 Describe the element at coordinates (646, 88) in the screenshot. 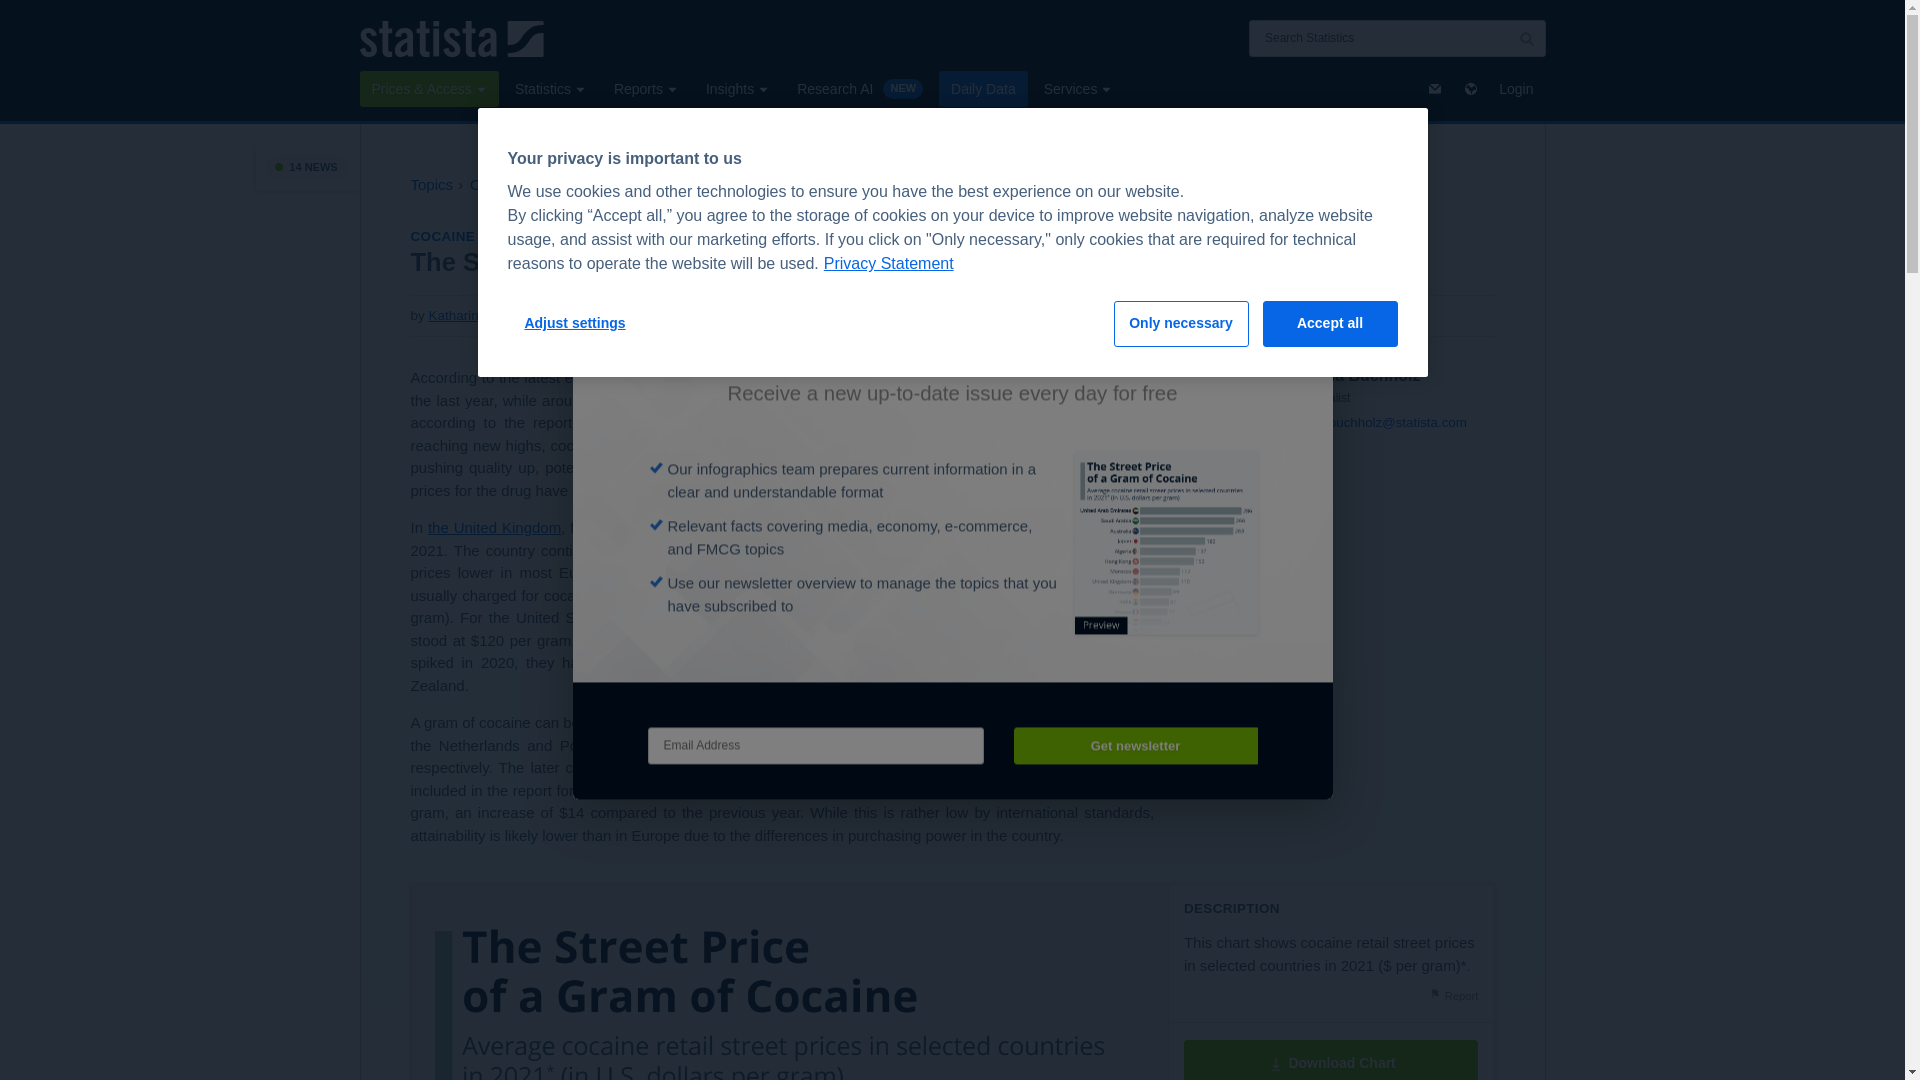

I see `Reports` at that location.